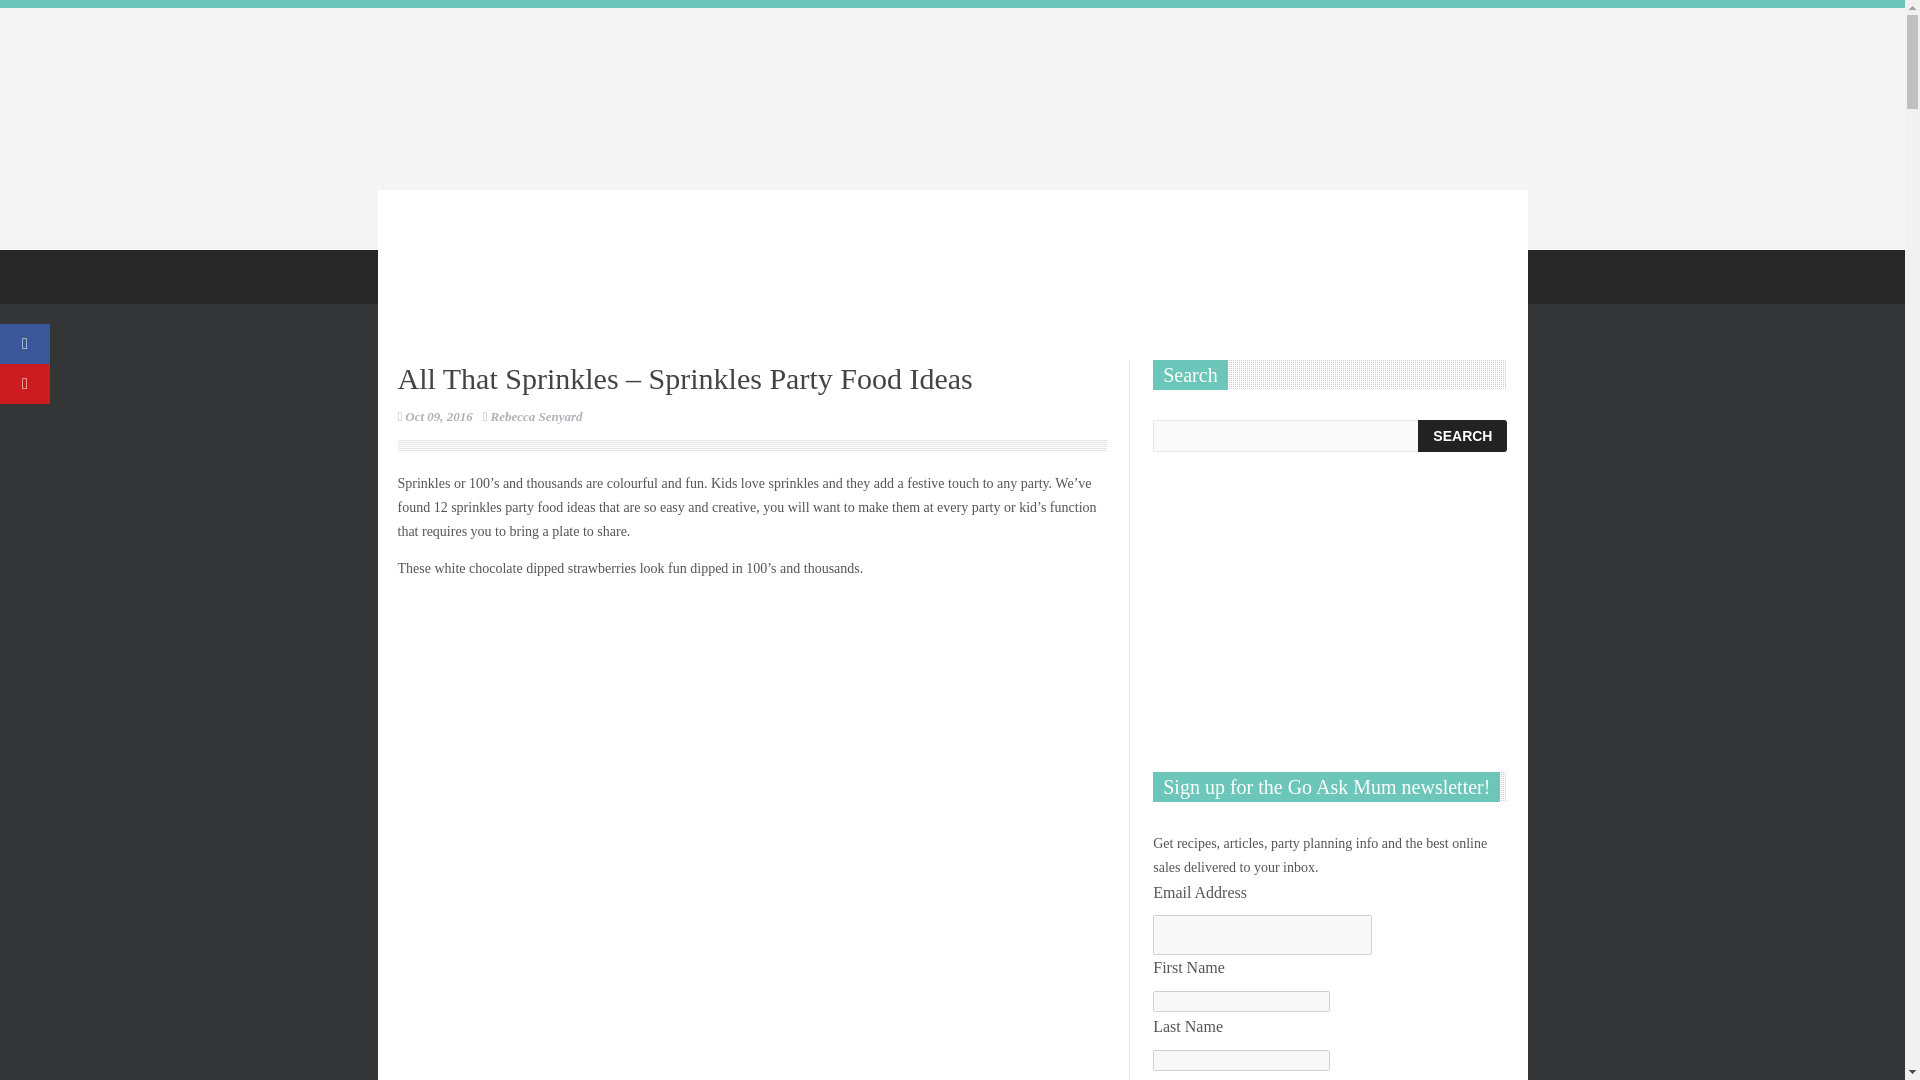 This screenshot has height=1080, width=1920. Describe the element at coordinates (537, 416) in the screenshot. I see `Rebecca Senyard` at that location.